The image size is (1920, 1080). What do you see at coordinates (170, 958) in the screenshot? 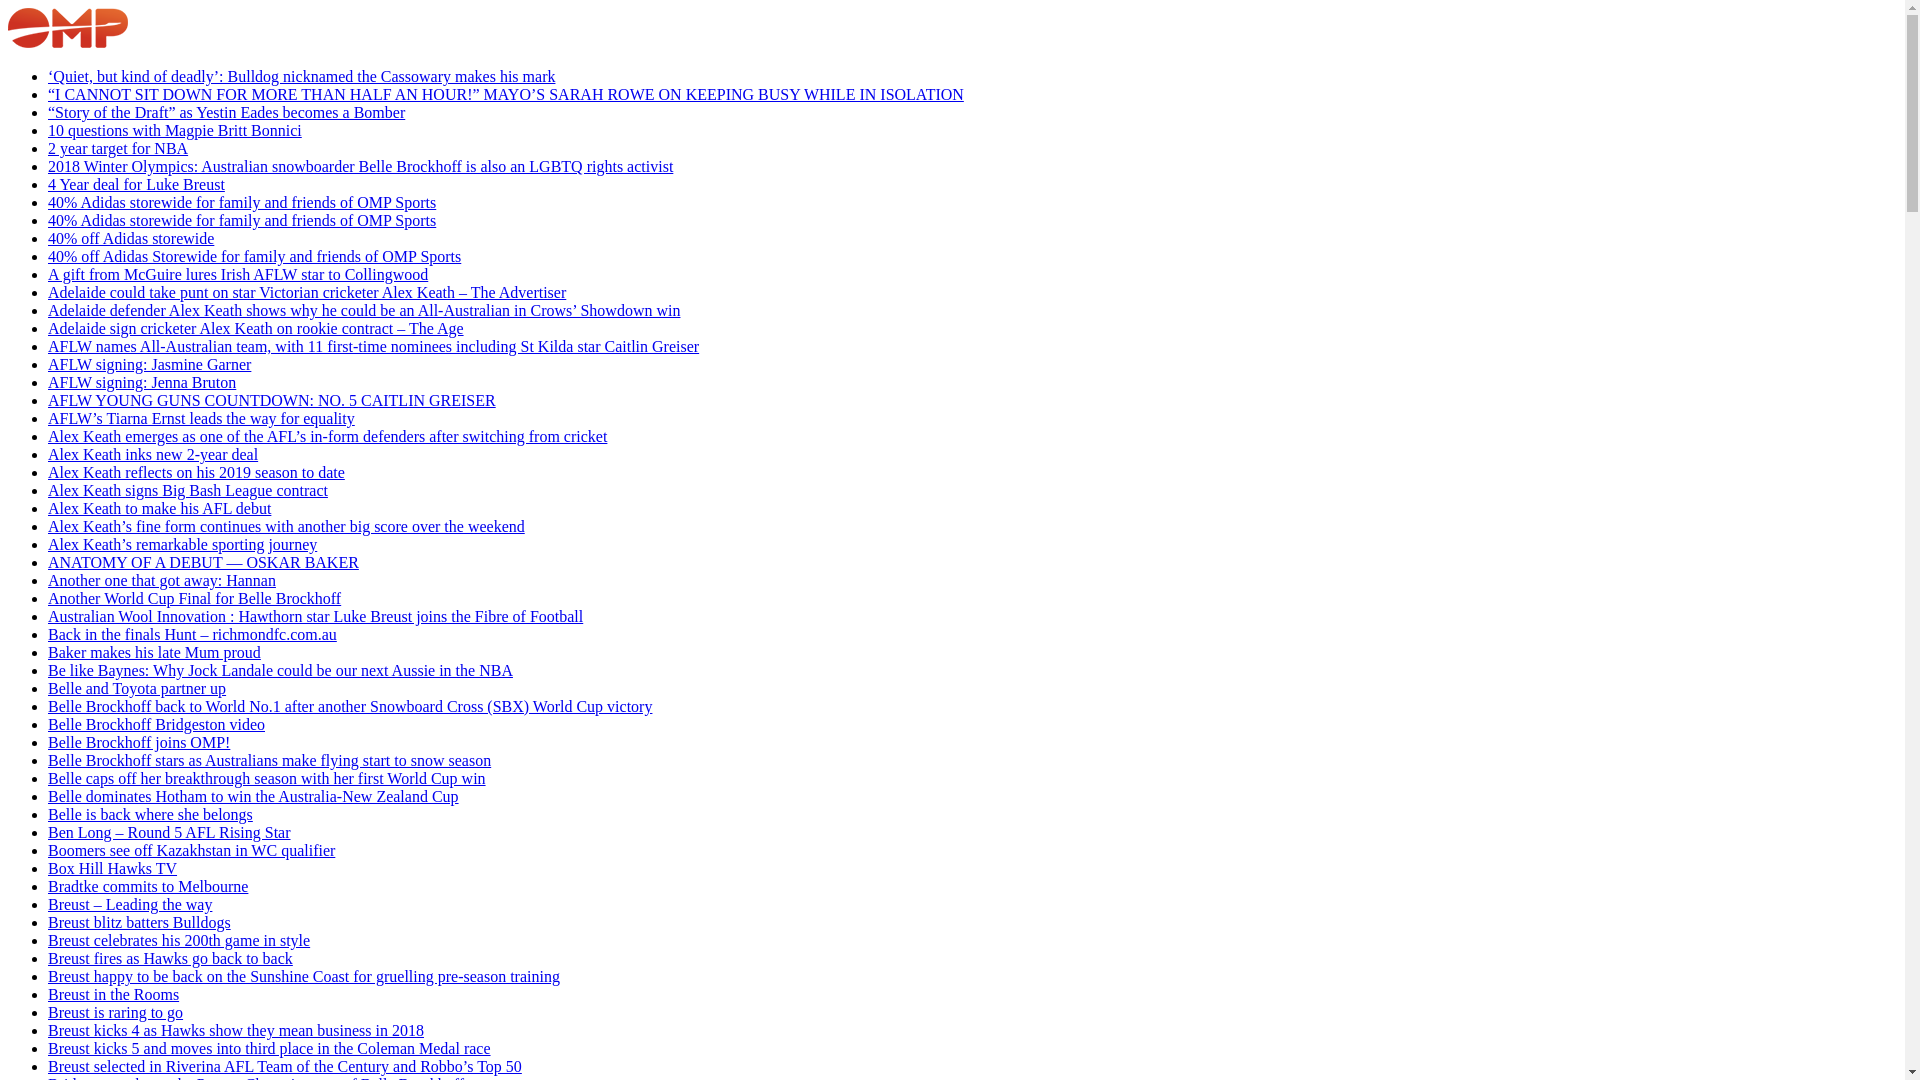
I see `Breust fires as Hawks go back to back` at bounding box center [170, 958].